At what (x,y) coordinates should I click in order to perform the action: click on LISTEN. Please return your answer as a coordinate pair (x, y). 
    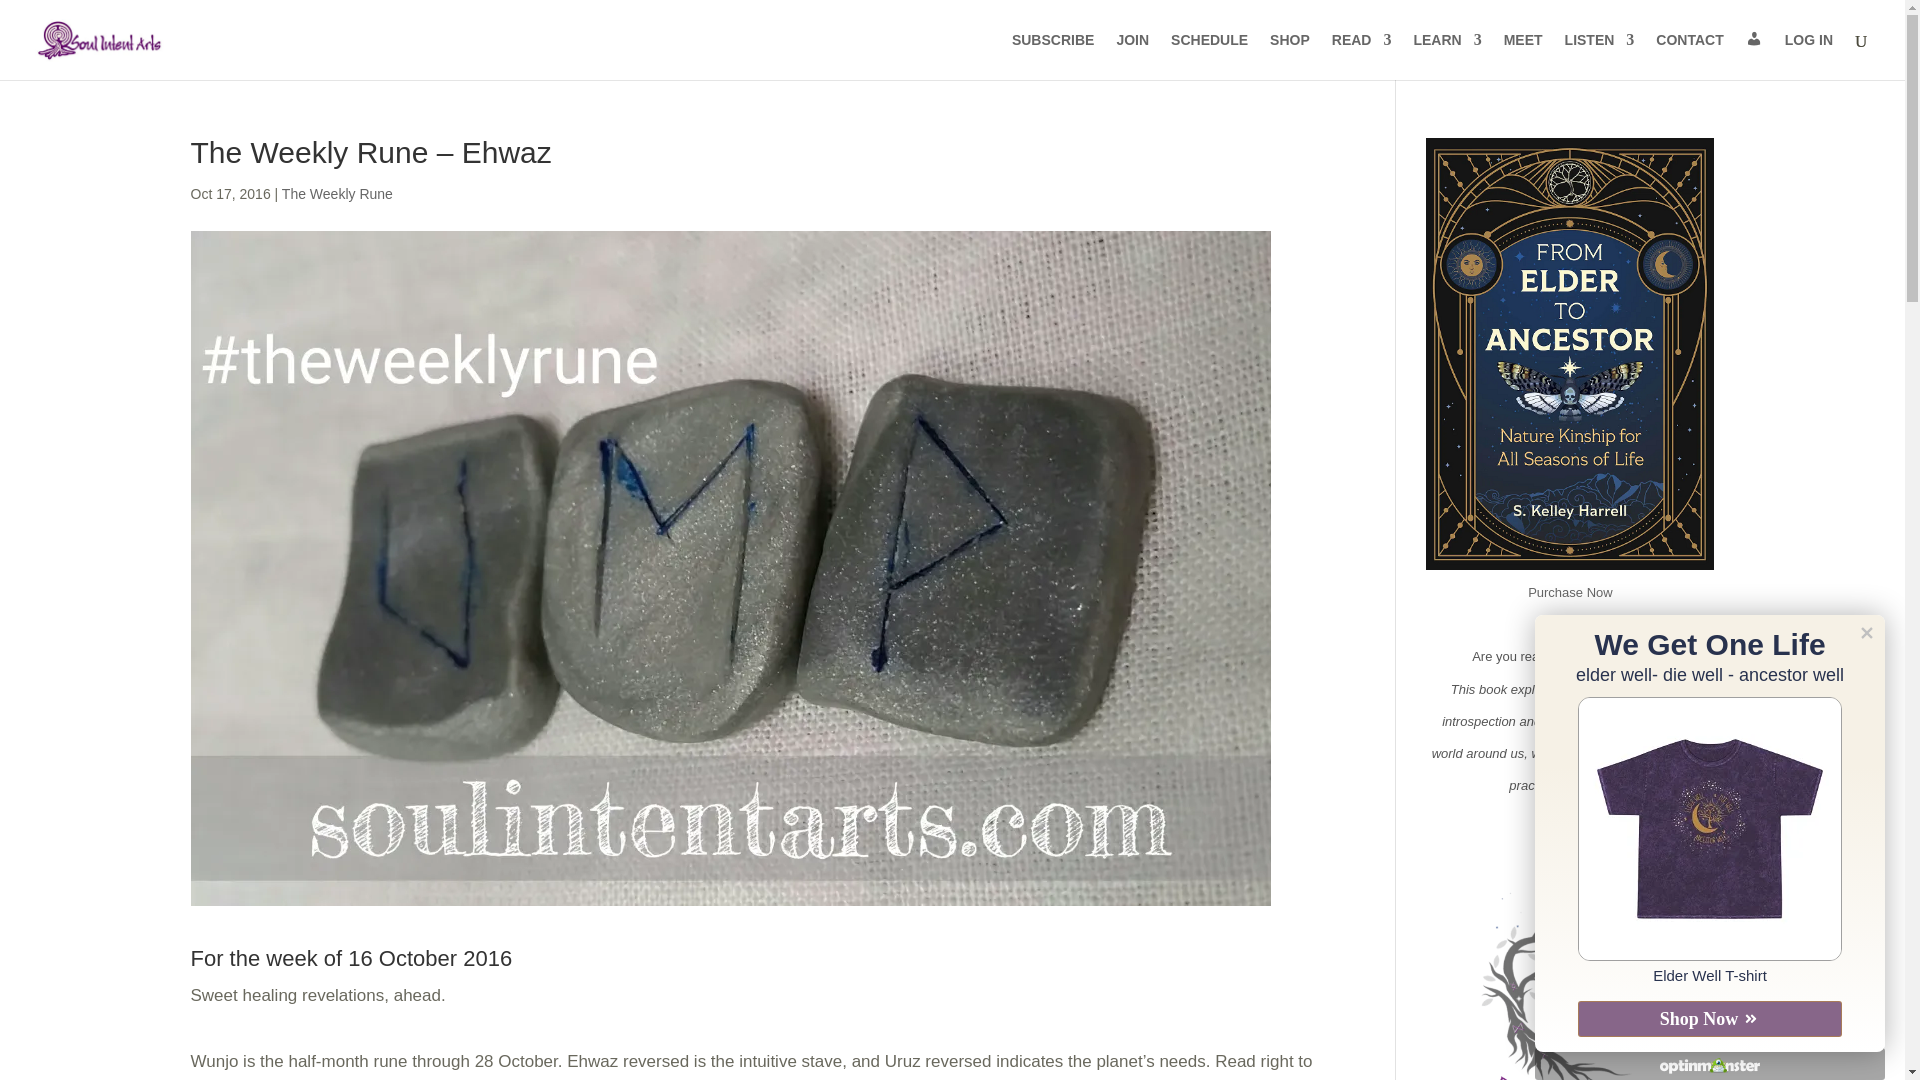
    Looking at the image, I should click on (1600, 56).